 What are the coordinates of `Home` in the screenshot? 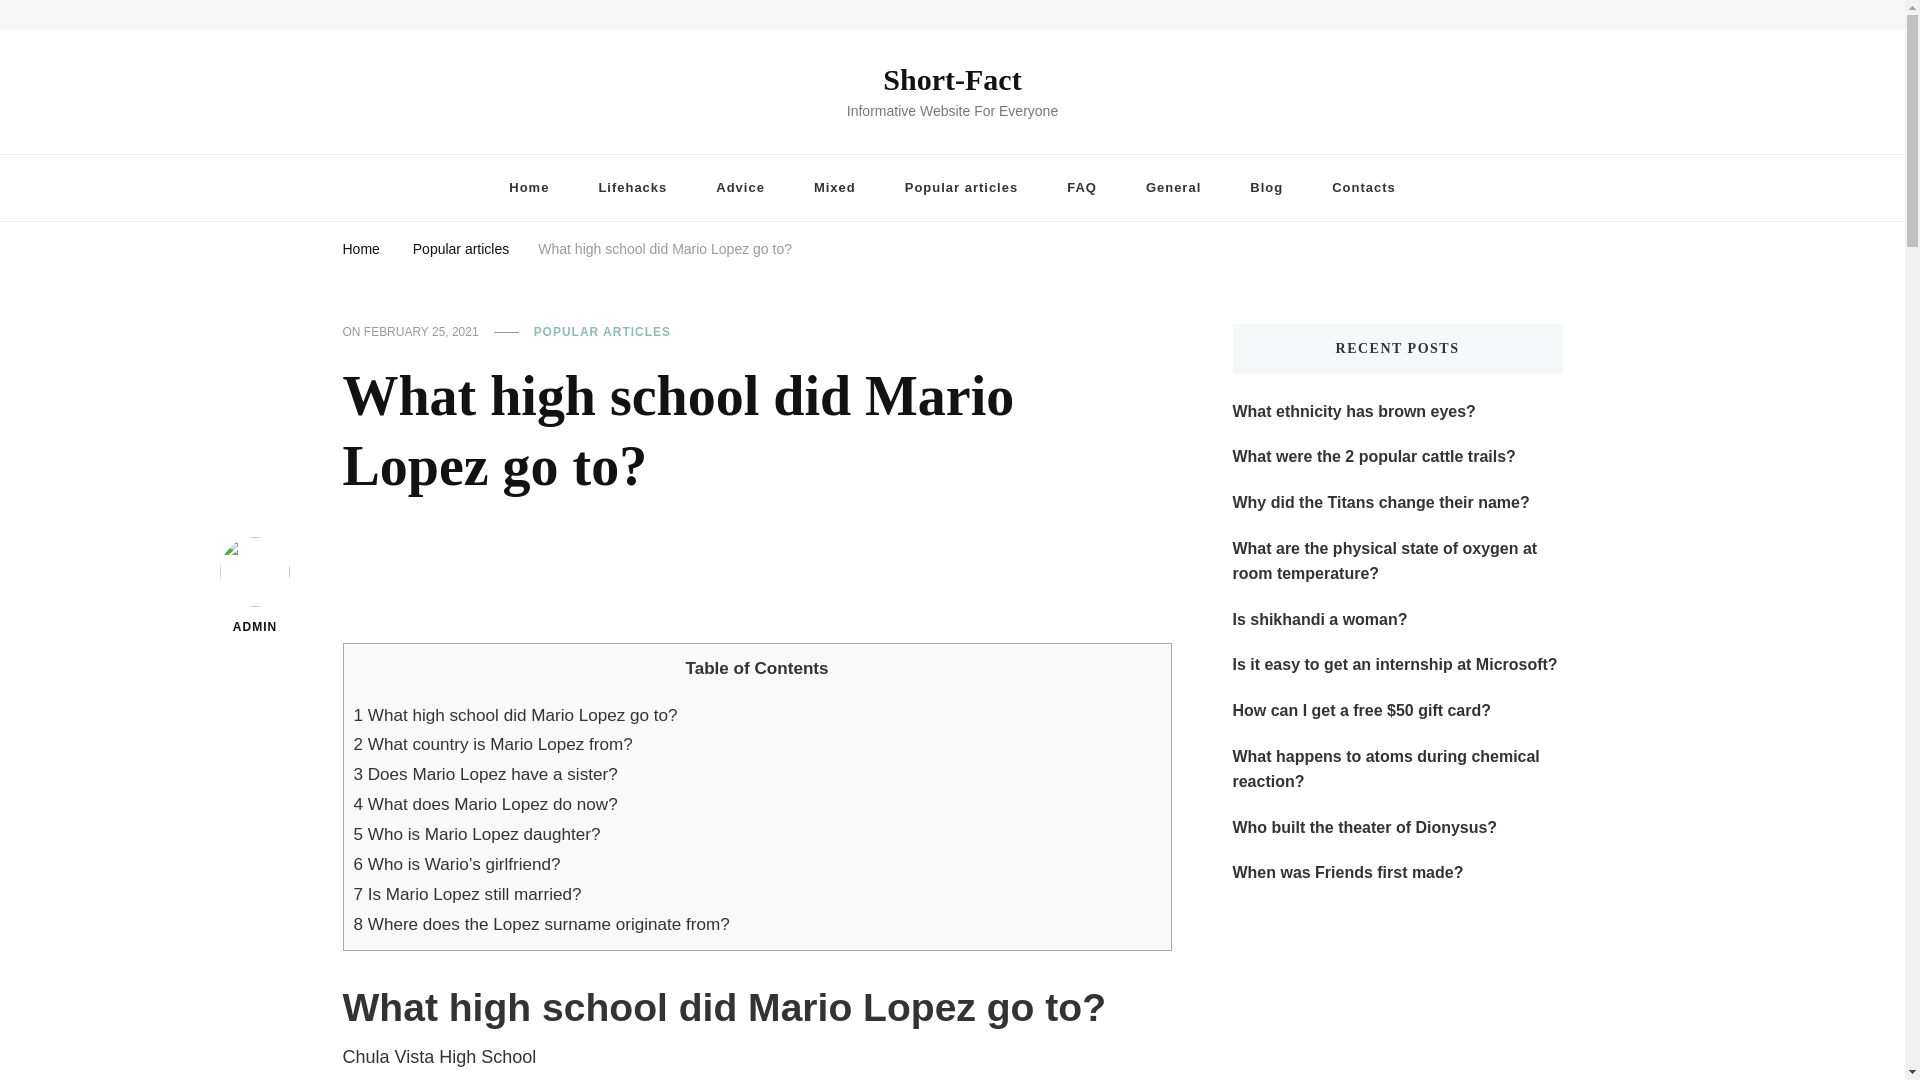 It's located at (360, 247).